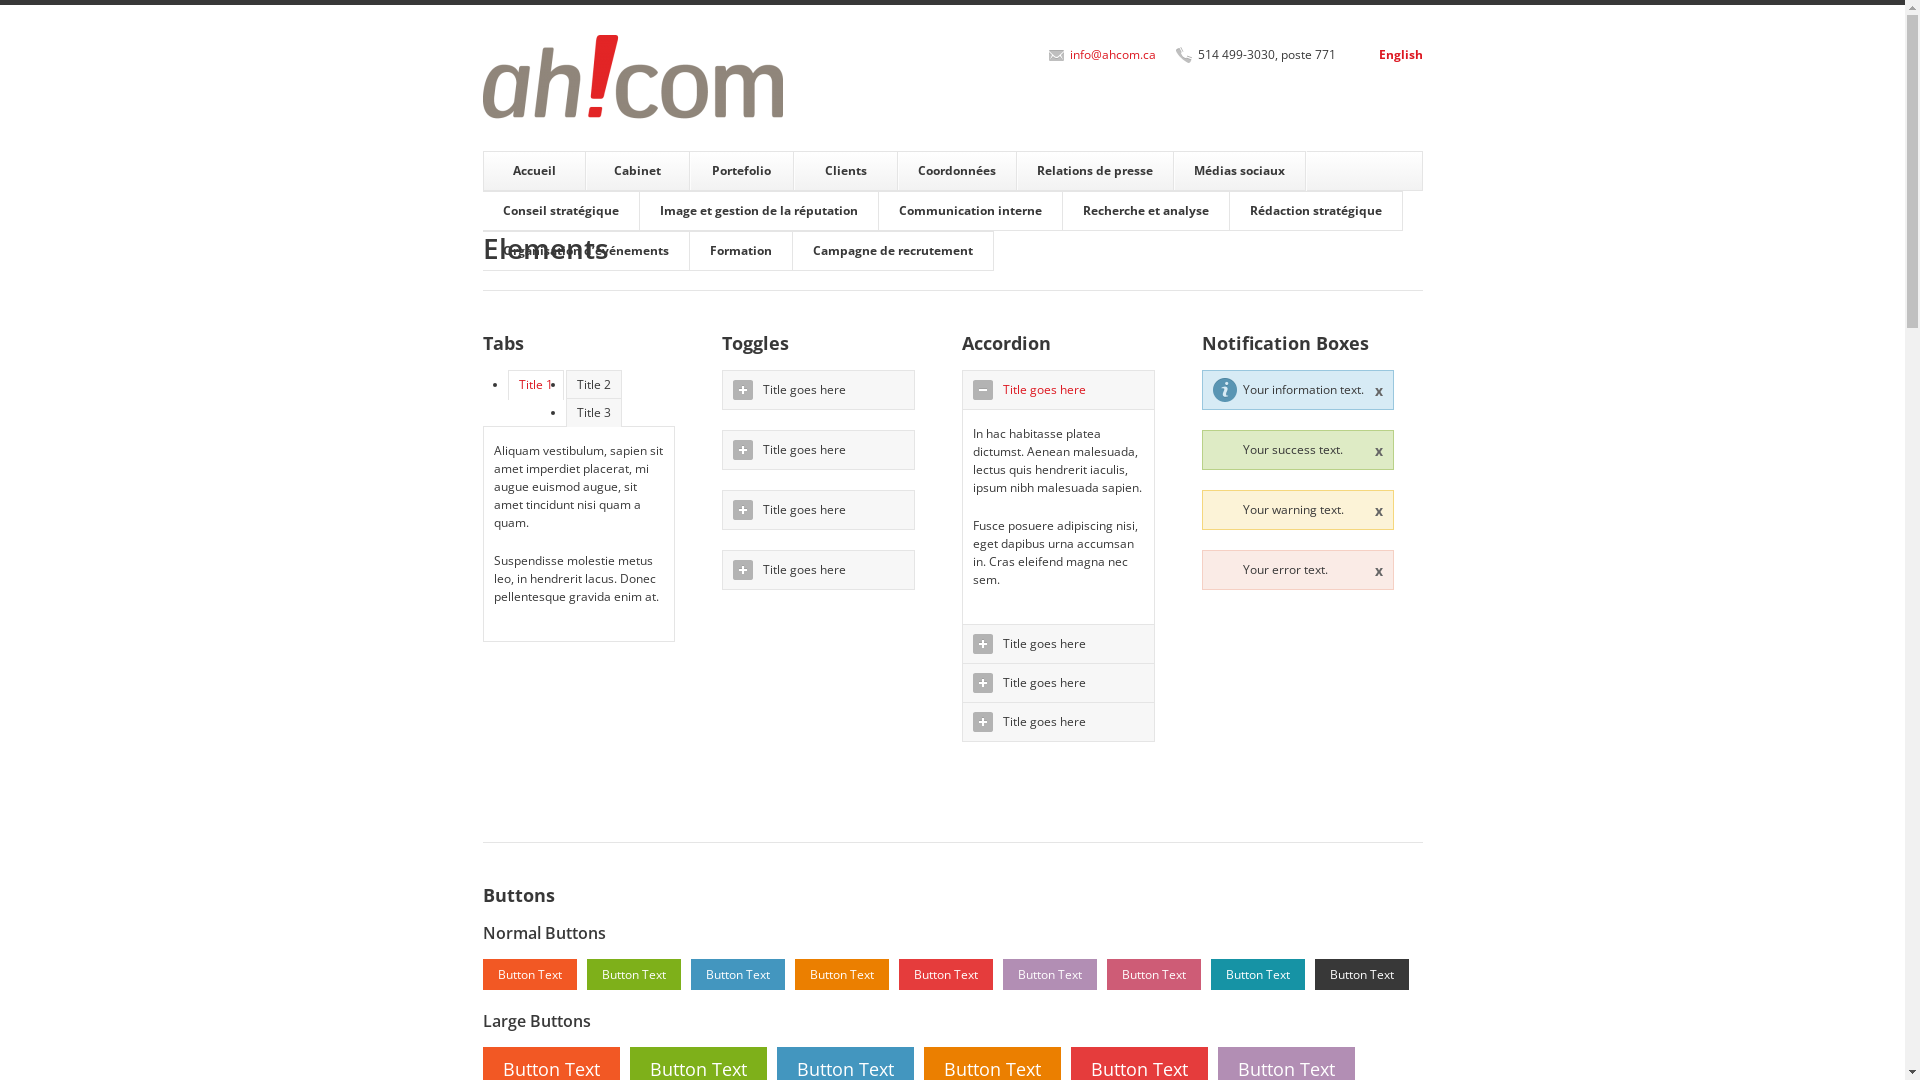  I want to click on x, so click(1379, 390).